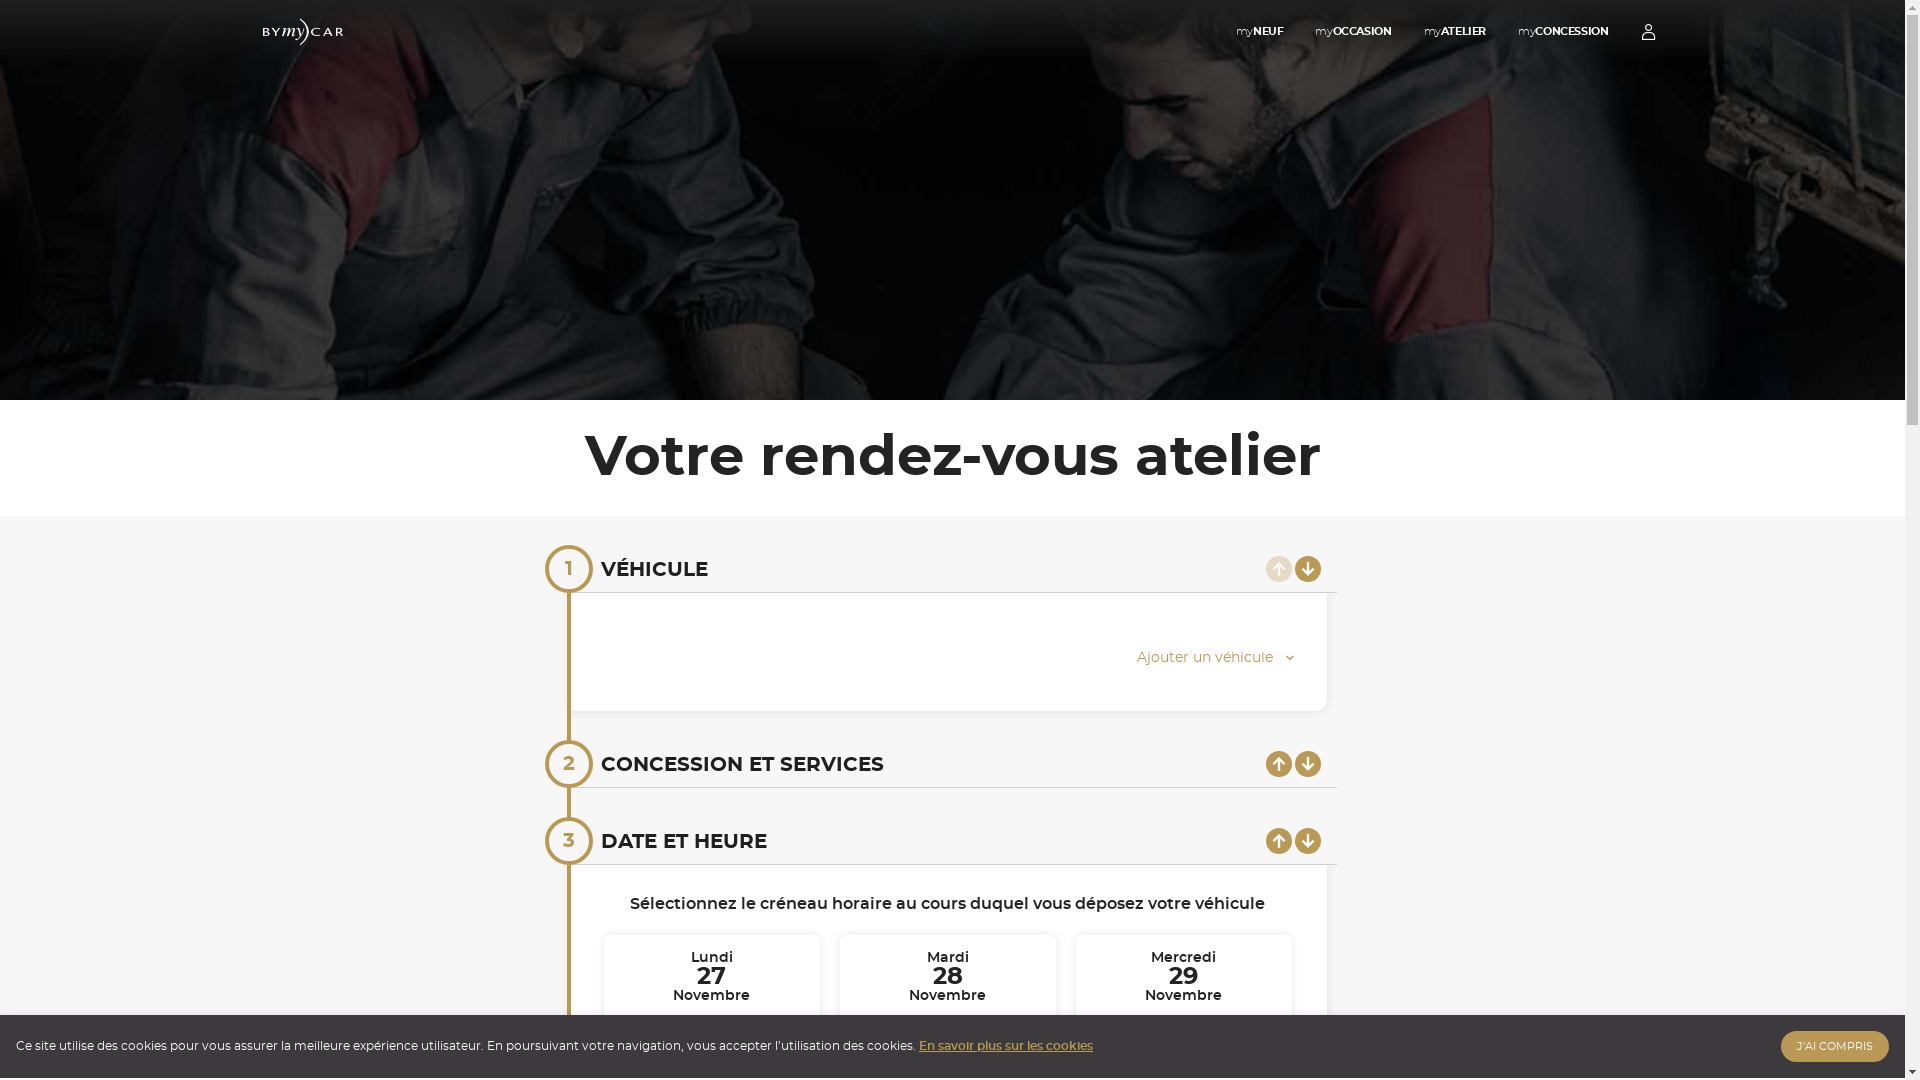 The height and width of the screenshot is (1080, 1920). Describe the element at coordinates (568, 569) in the screenshot. I see `1` at that location.